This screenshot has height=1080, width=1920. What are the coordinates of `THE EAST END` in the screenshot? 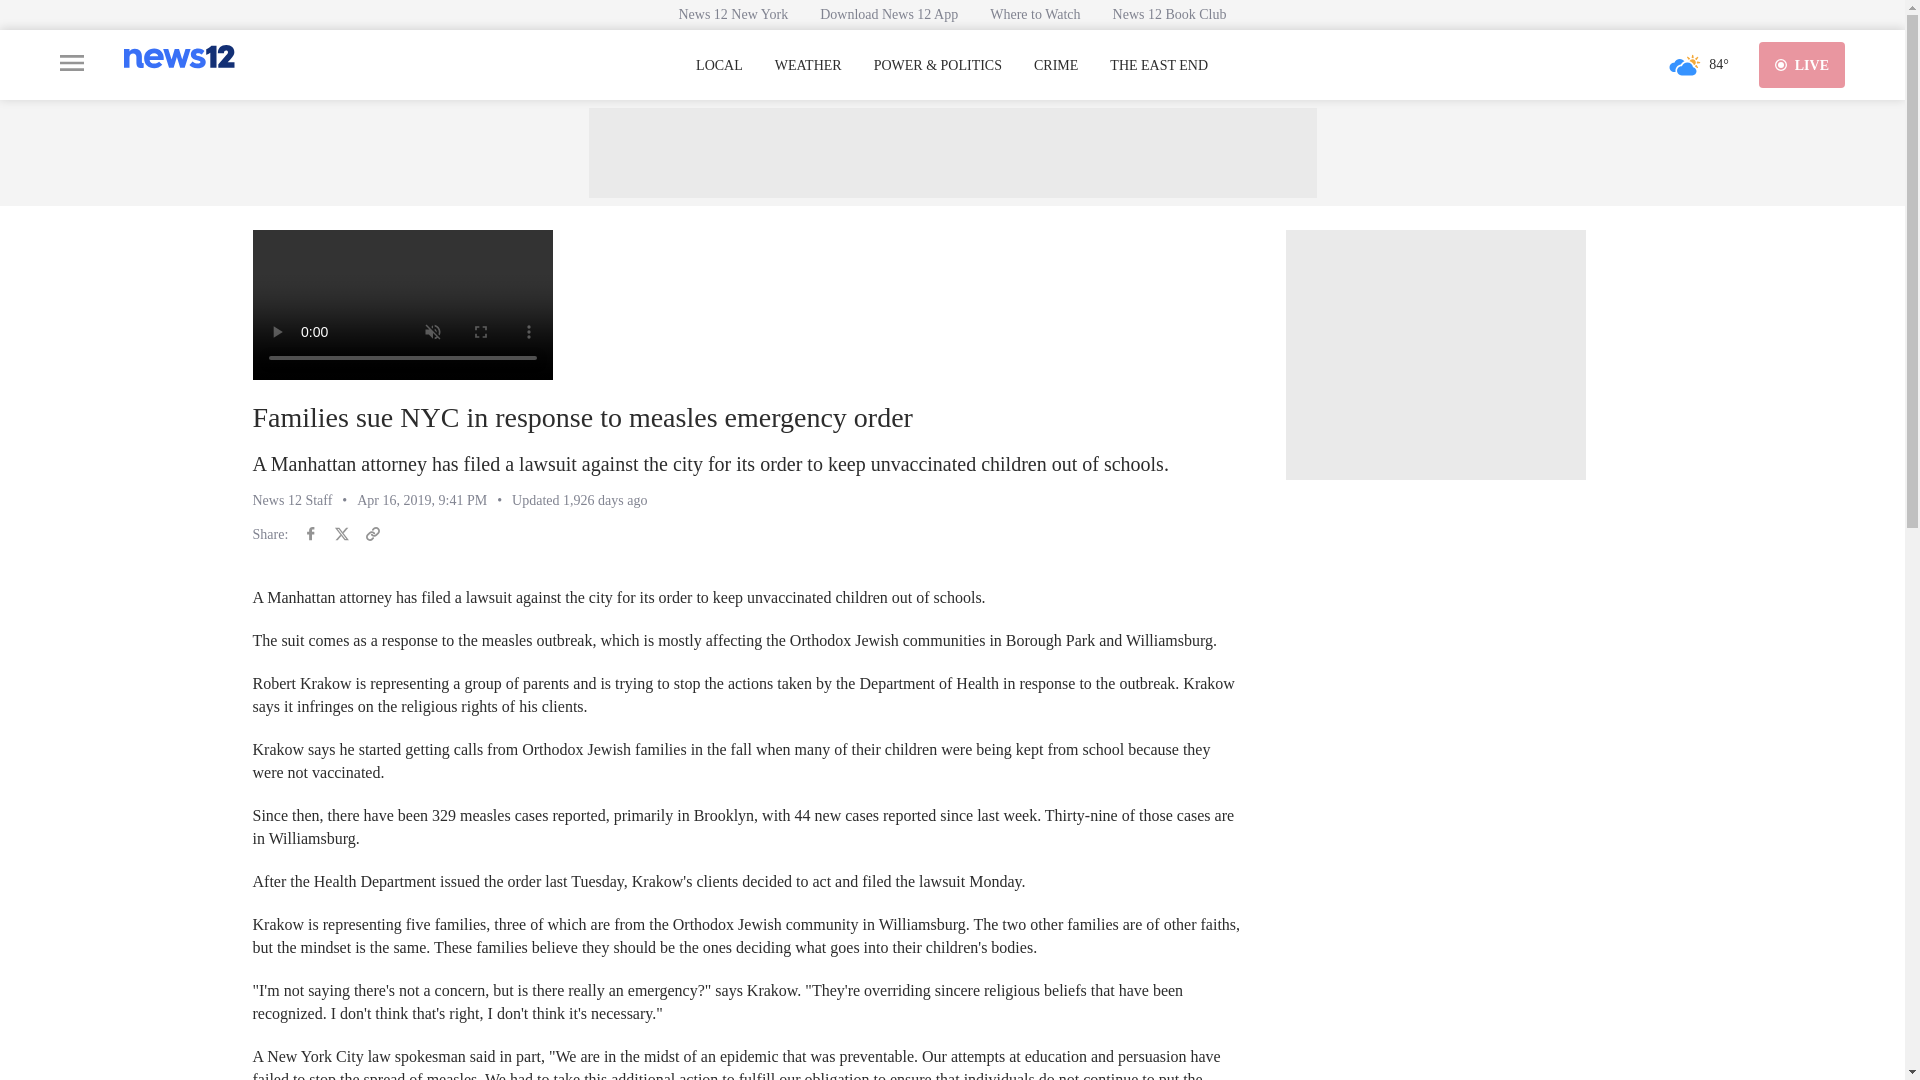 It's located at (1158, 66).